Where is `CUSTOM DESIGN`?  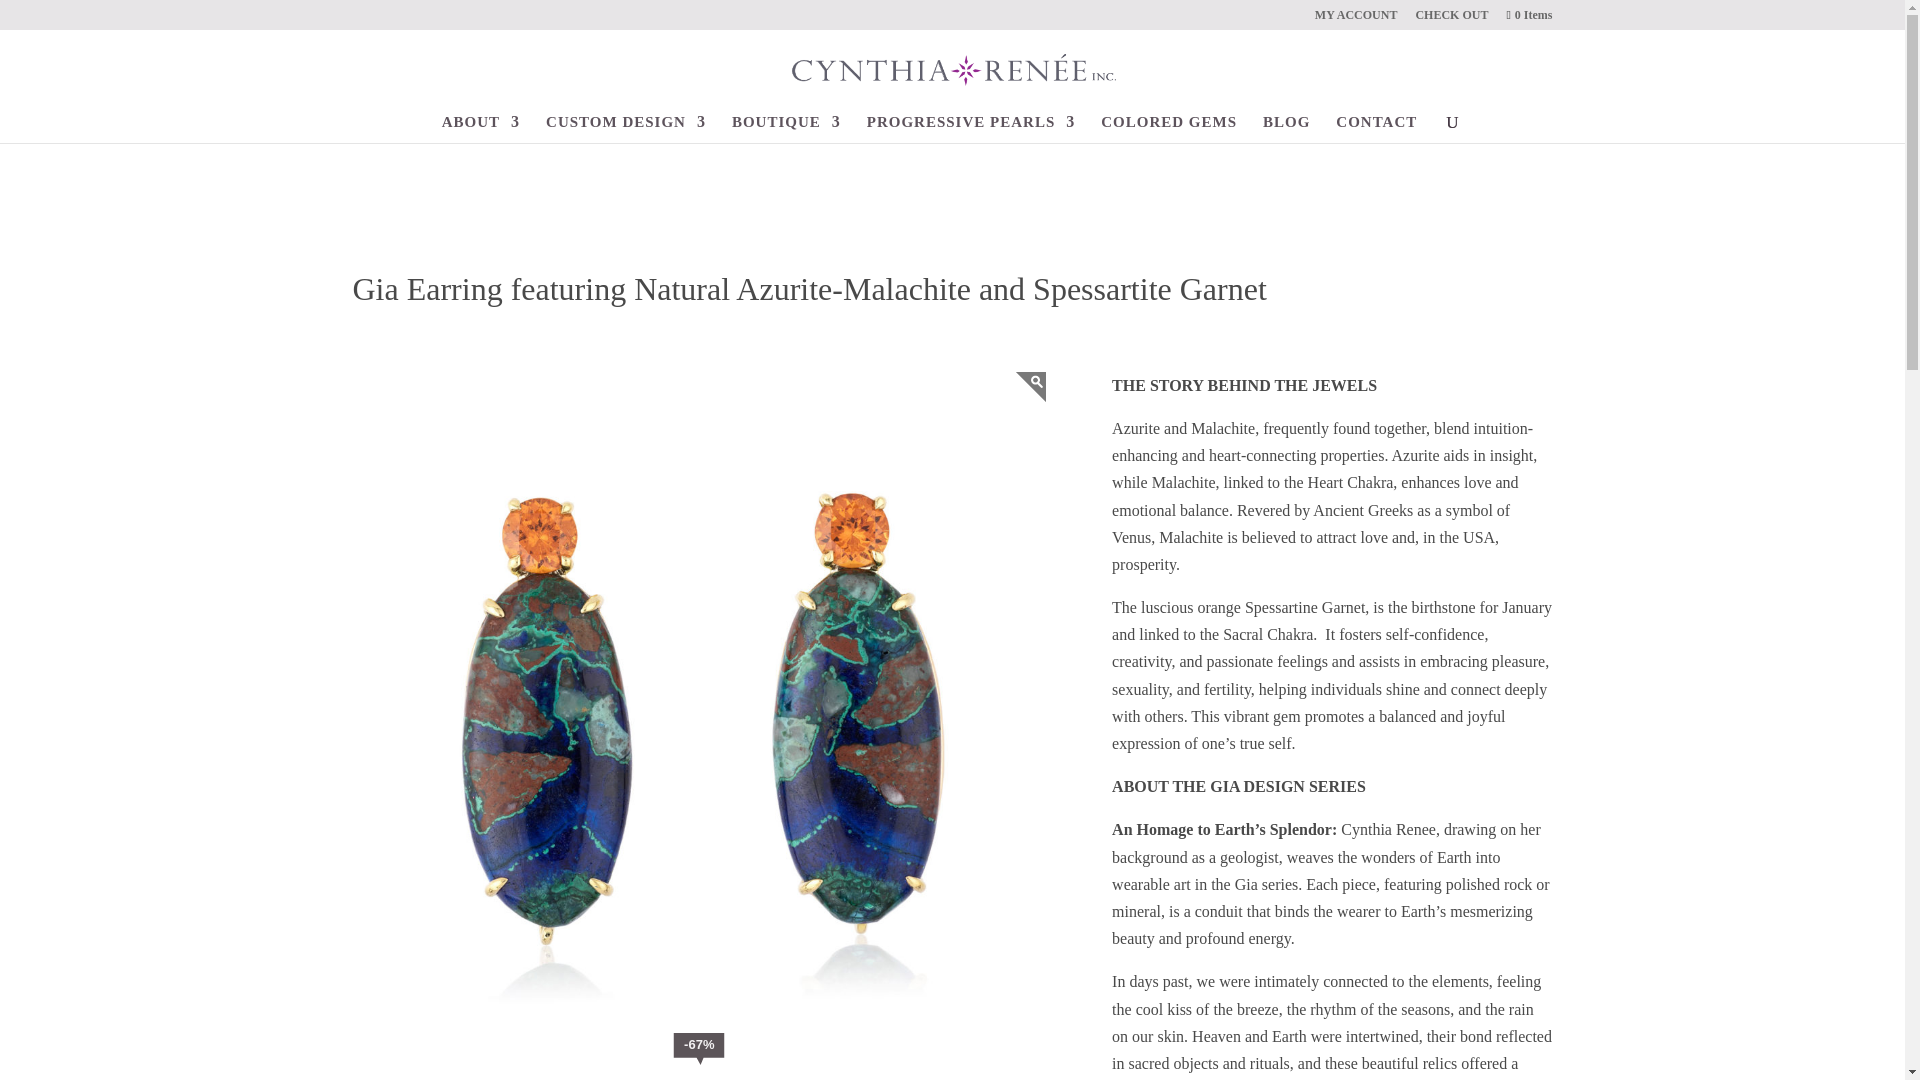
CUSTOM DESIGN is located at coordinates (626, 128).